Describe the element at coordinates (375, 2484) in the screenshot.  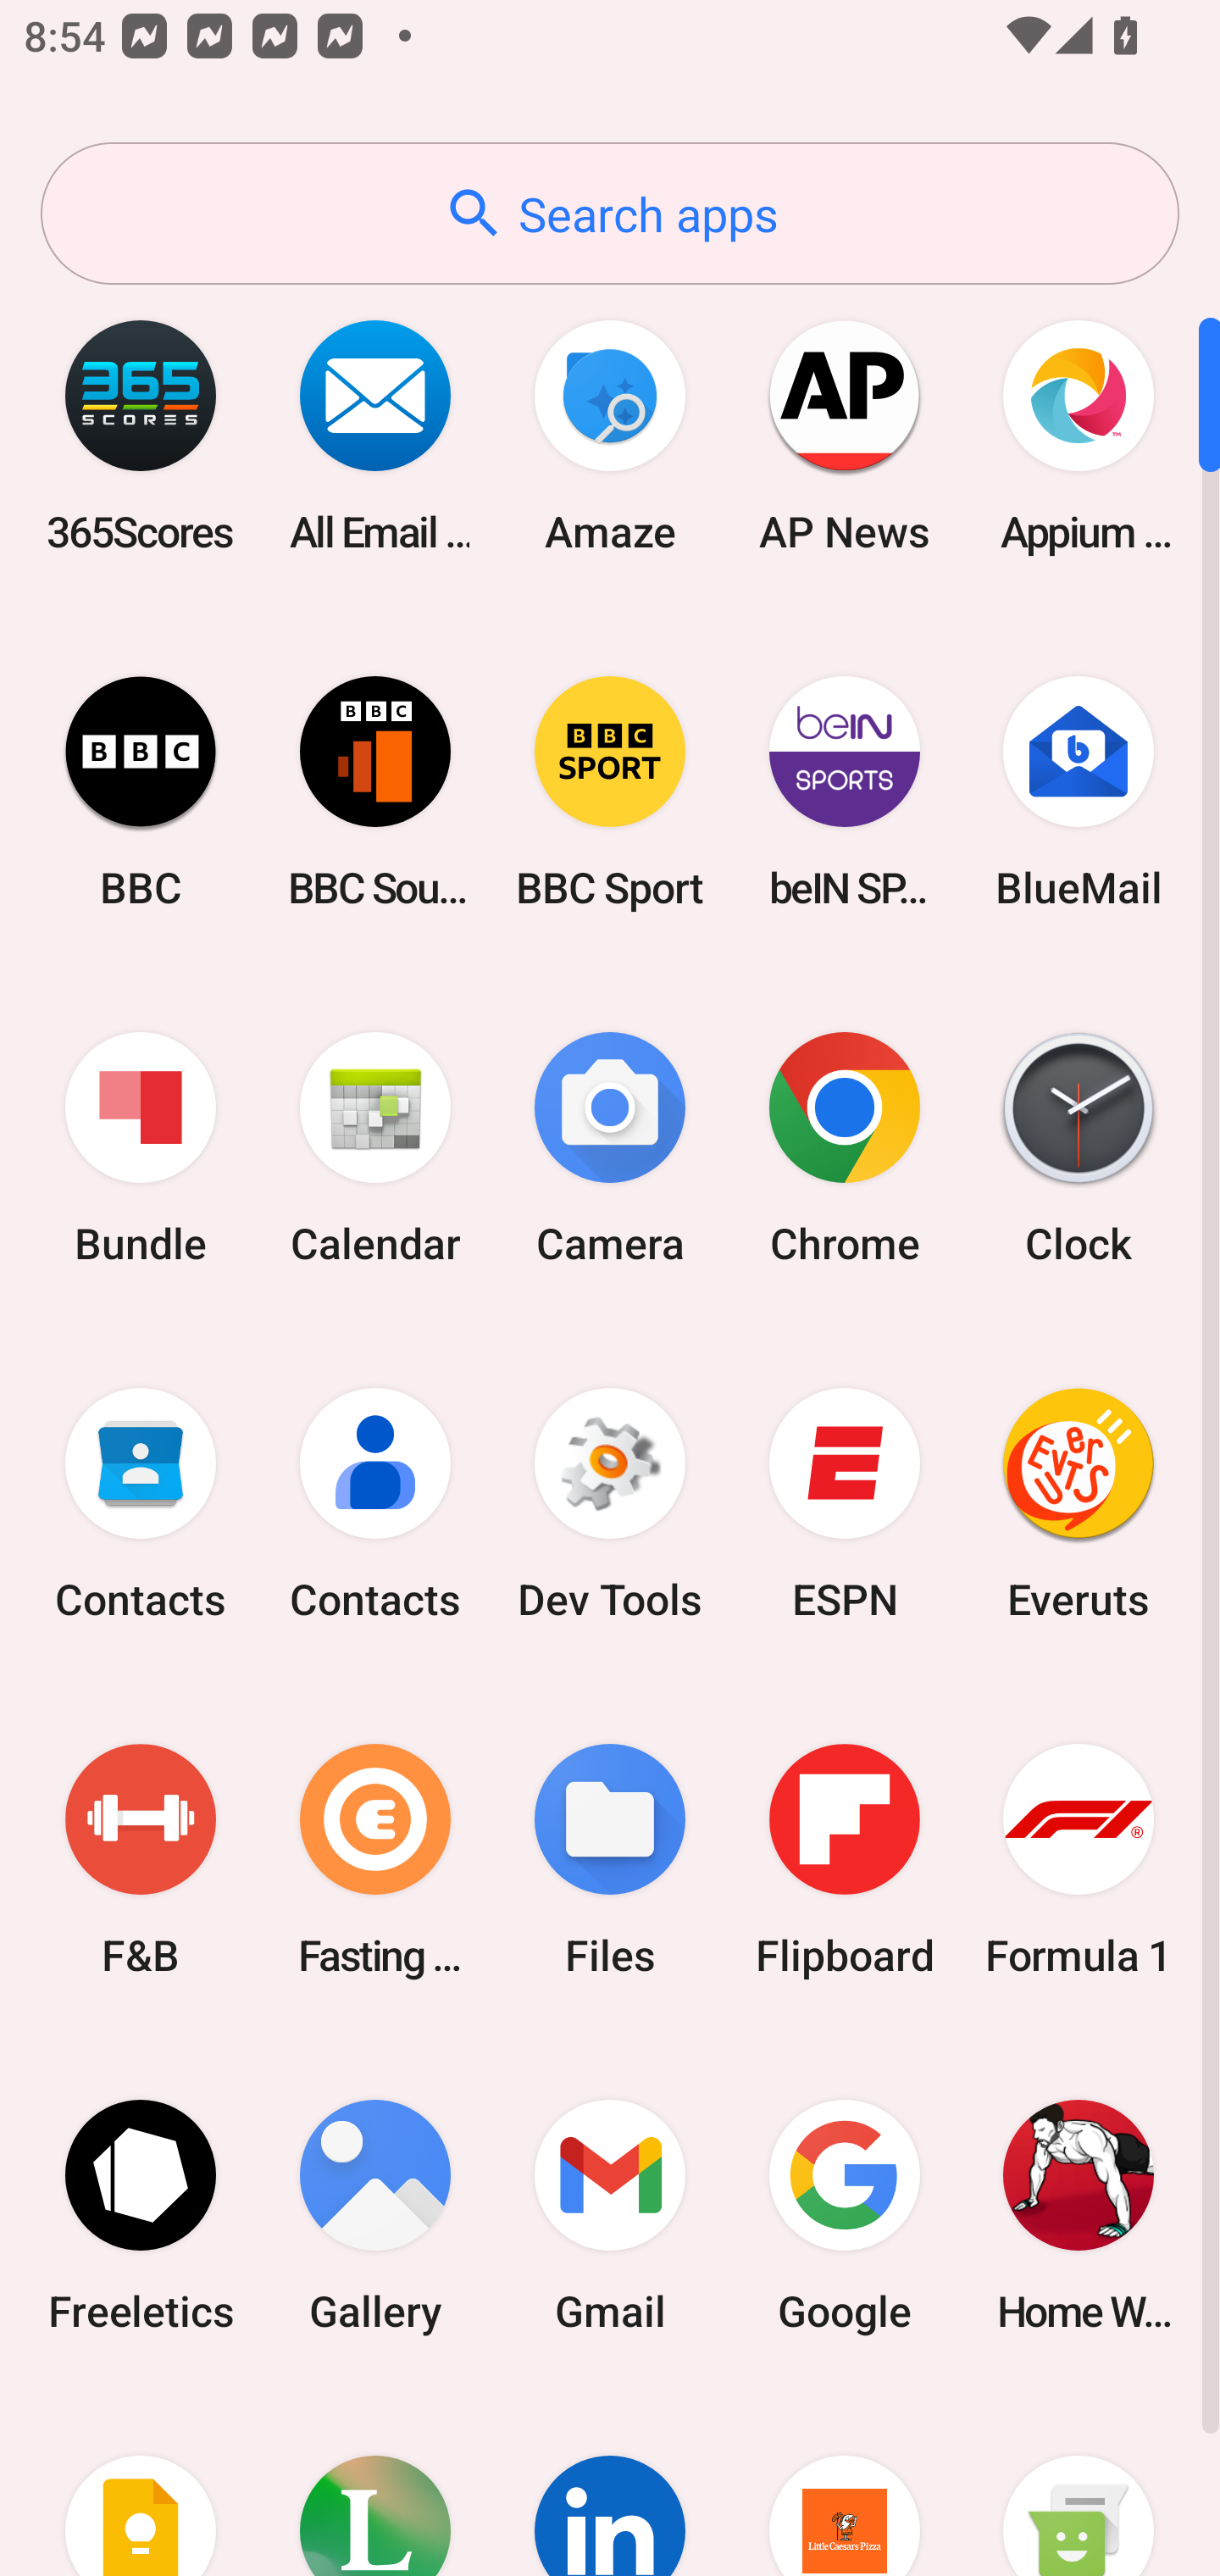
I see `Lifesum` at that location.